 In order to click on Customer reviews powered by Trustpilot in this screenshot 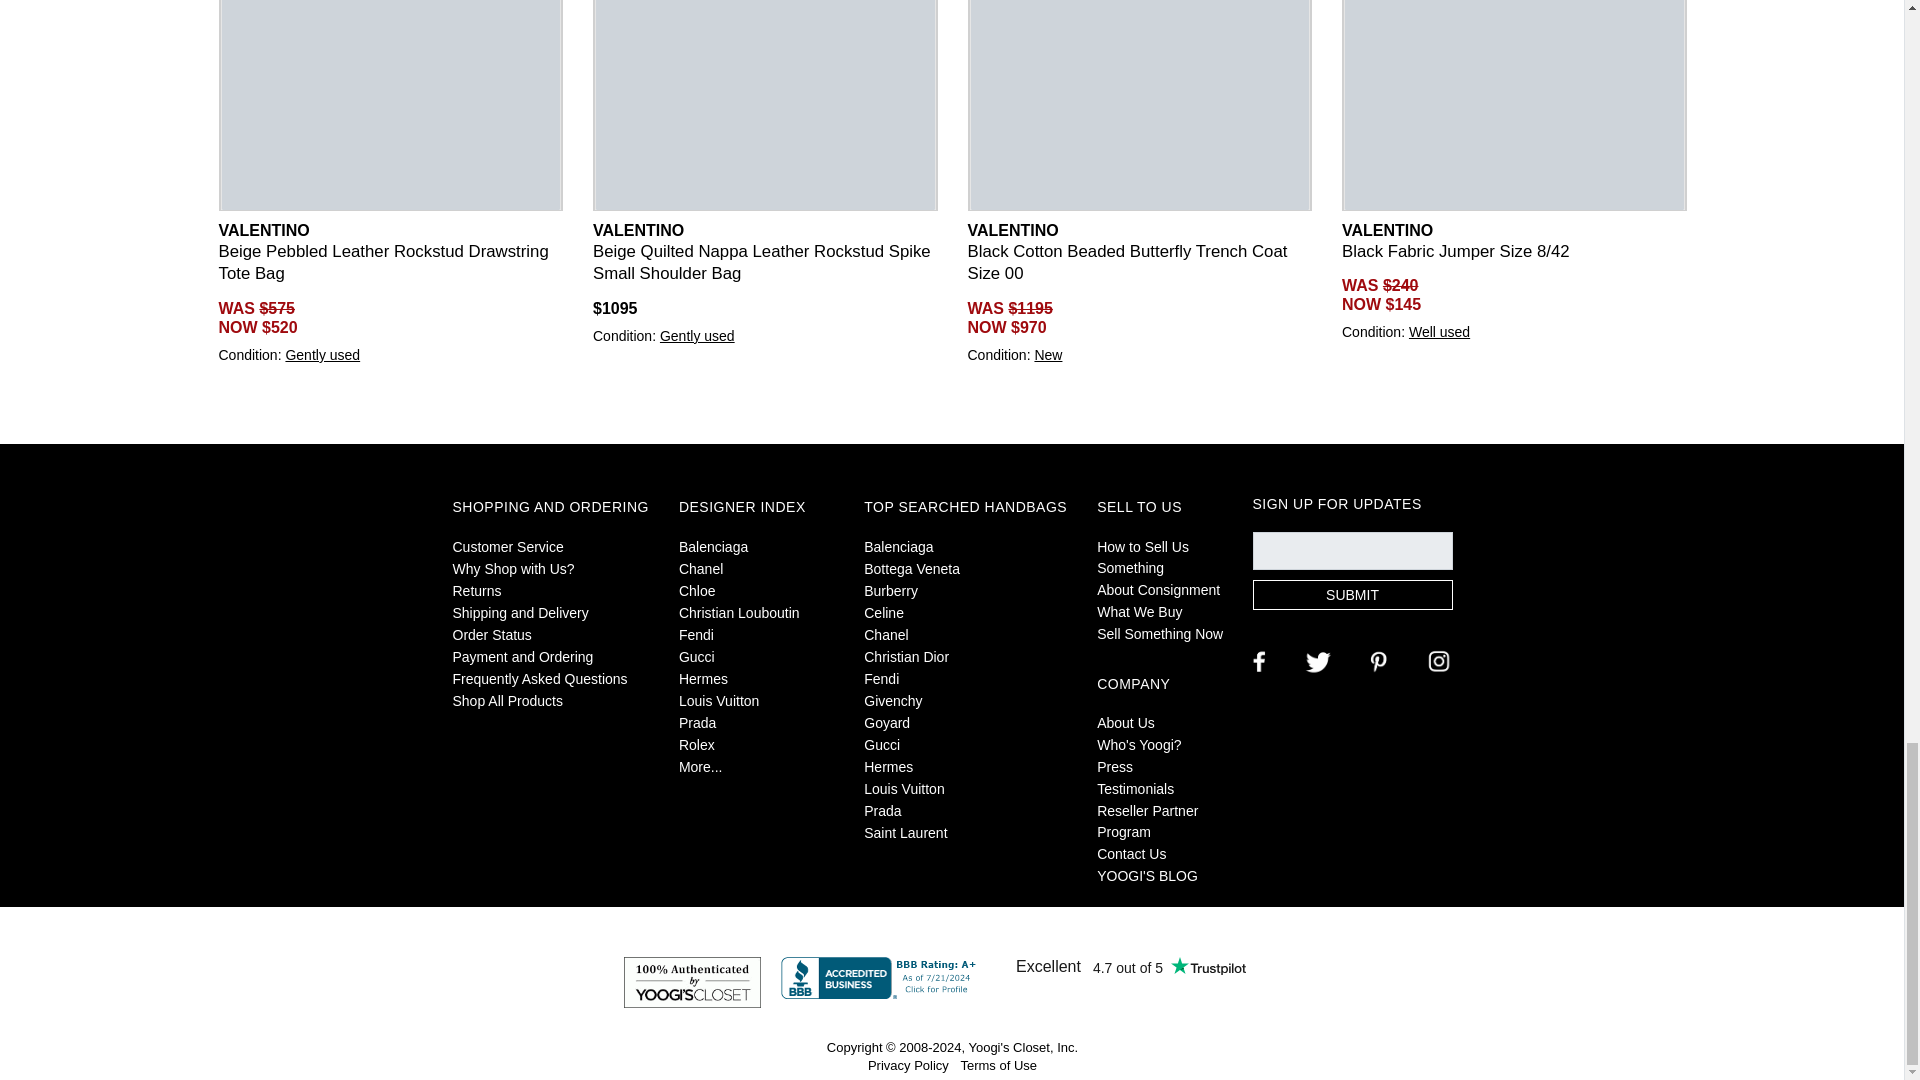, I will do `click(1130, 966)`.